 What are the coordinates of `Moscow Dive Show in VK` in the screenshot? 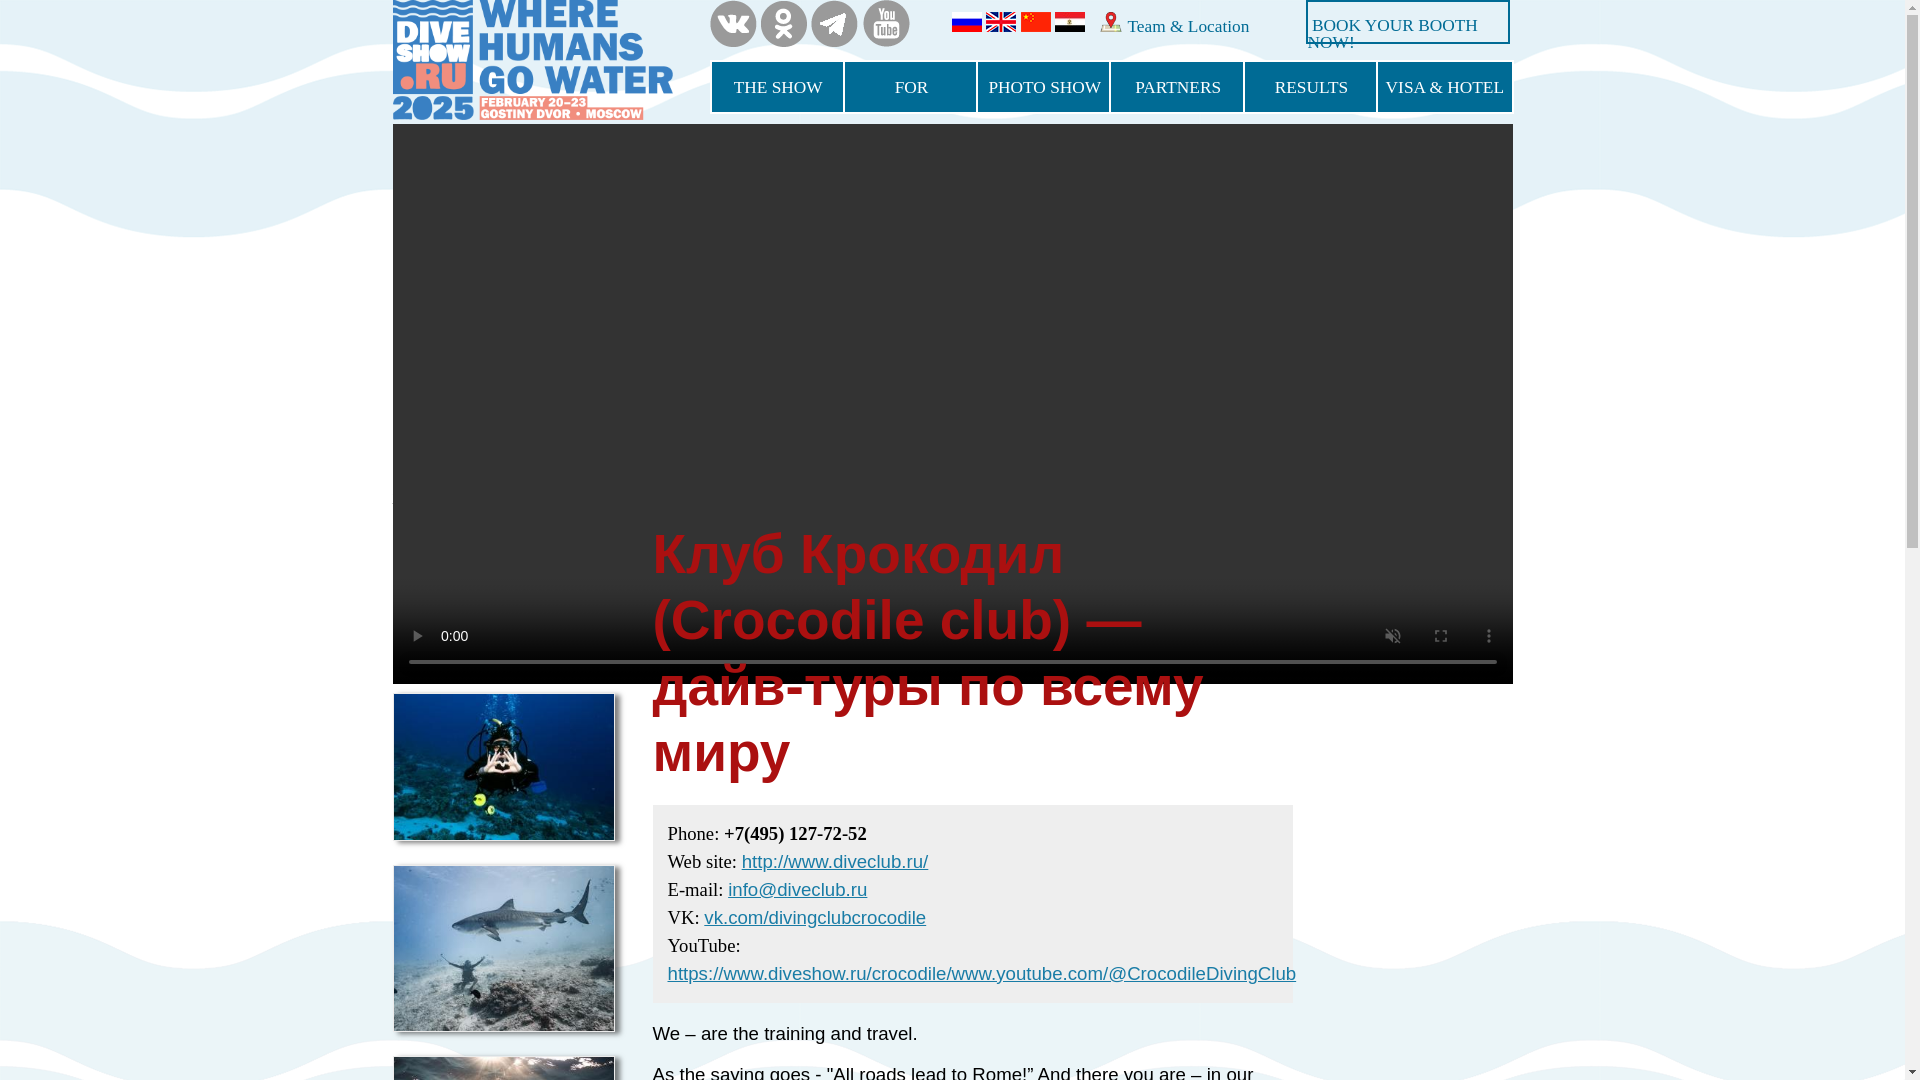 It's located at (733, 24).